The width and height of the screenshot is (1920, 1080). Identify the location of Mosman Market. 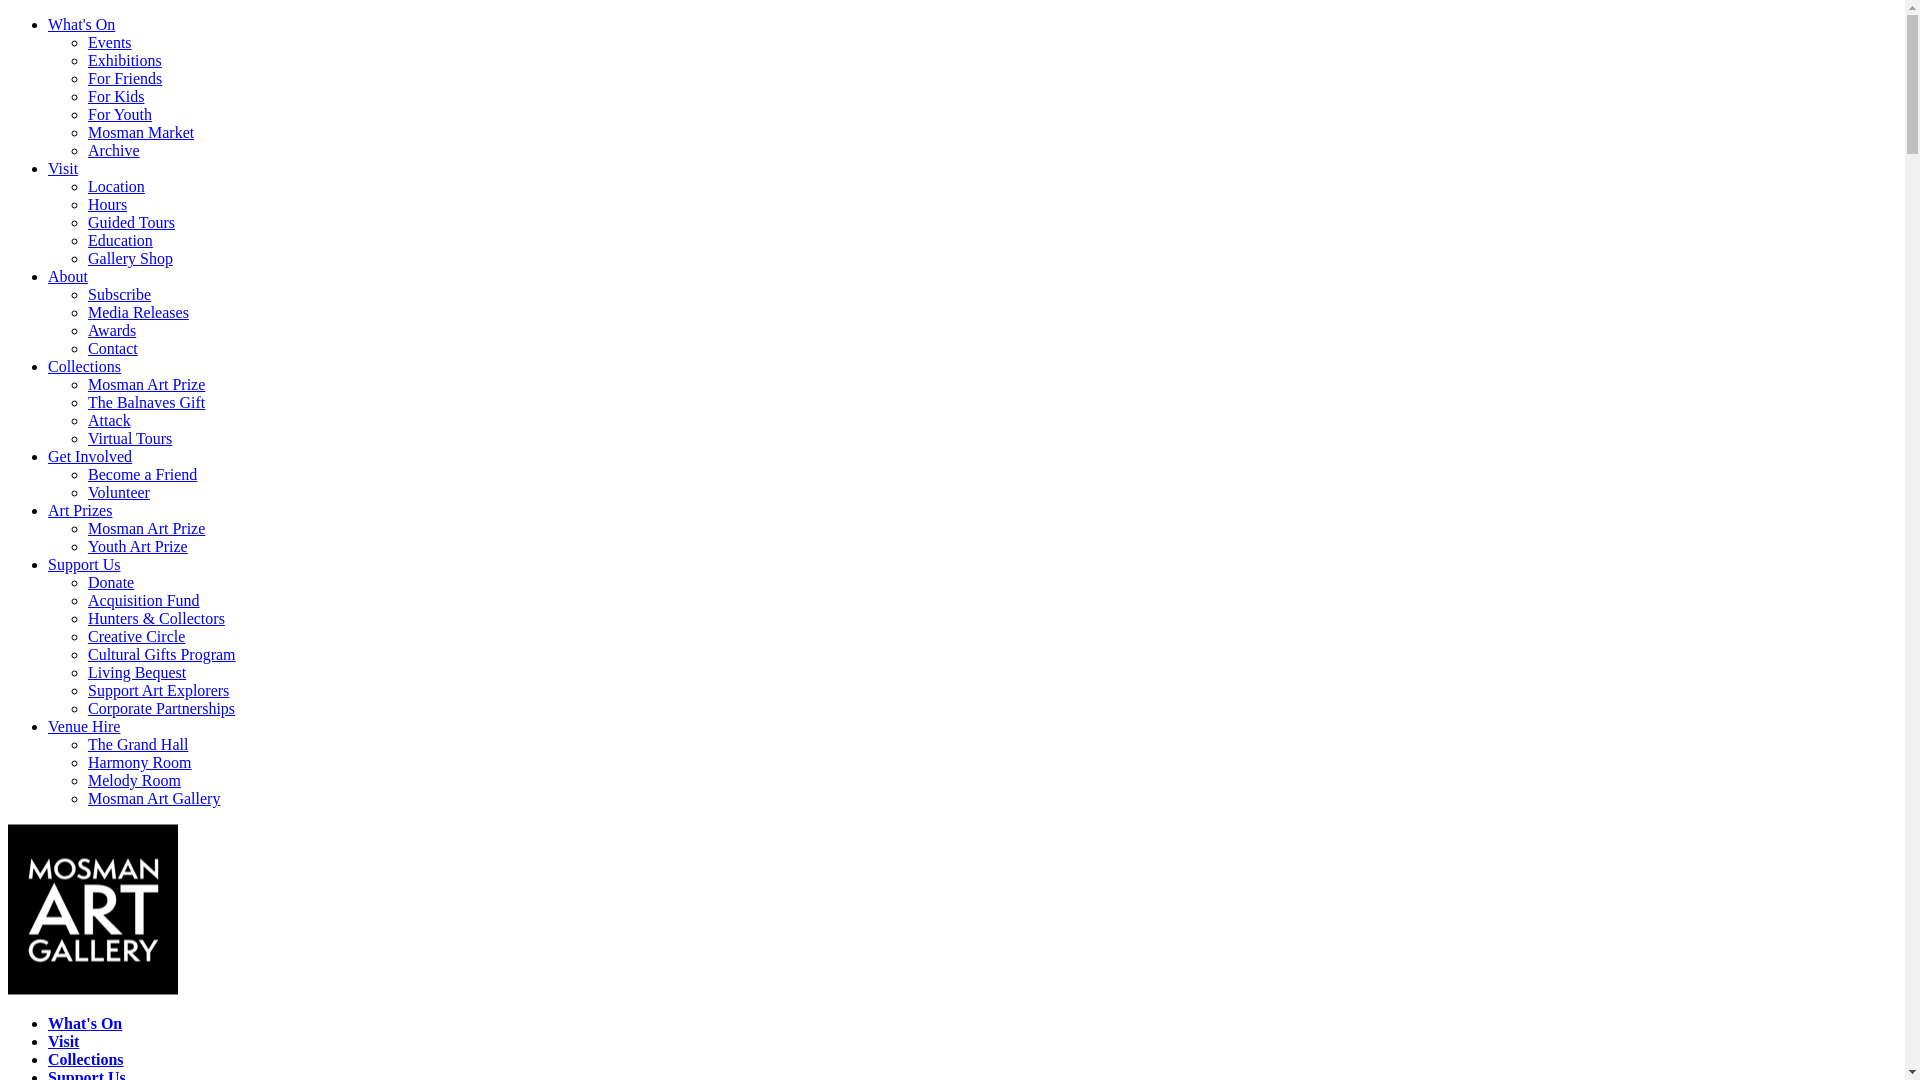
(141, 132).